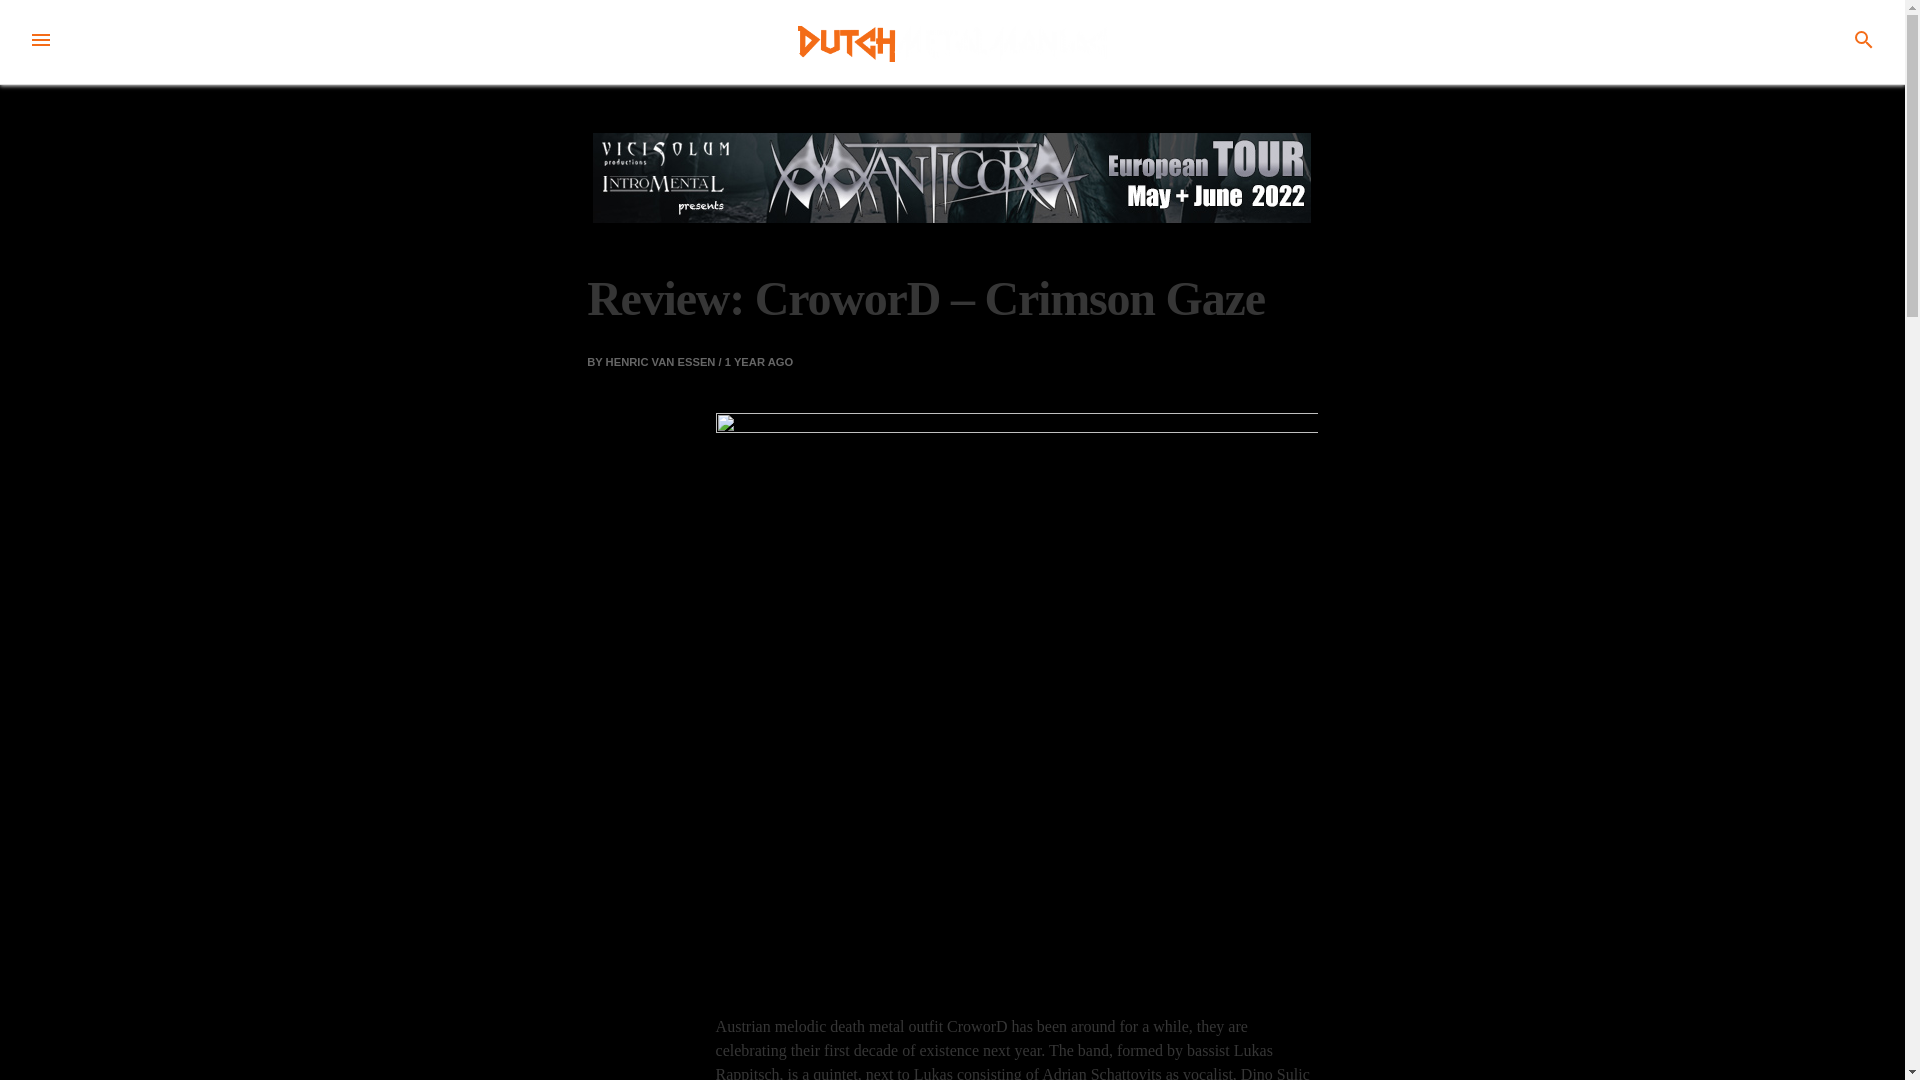 This screenshot has width=1920, height=1080. I want to click on 1 YEAR, so click(744, 362).